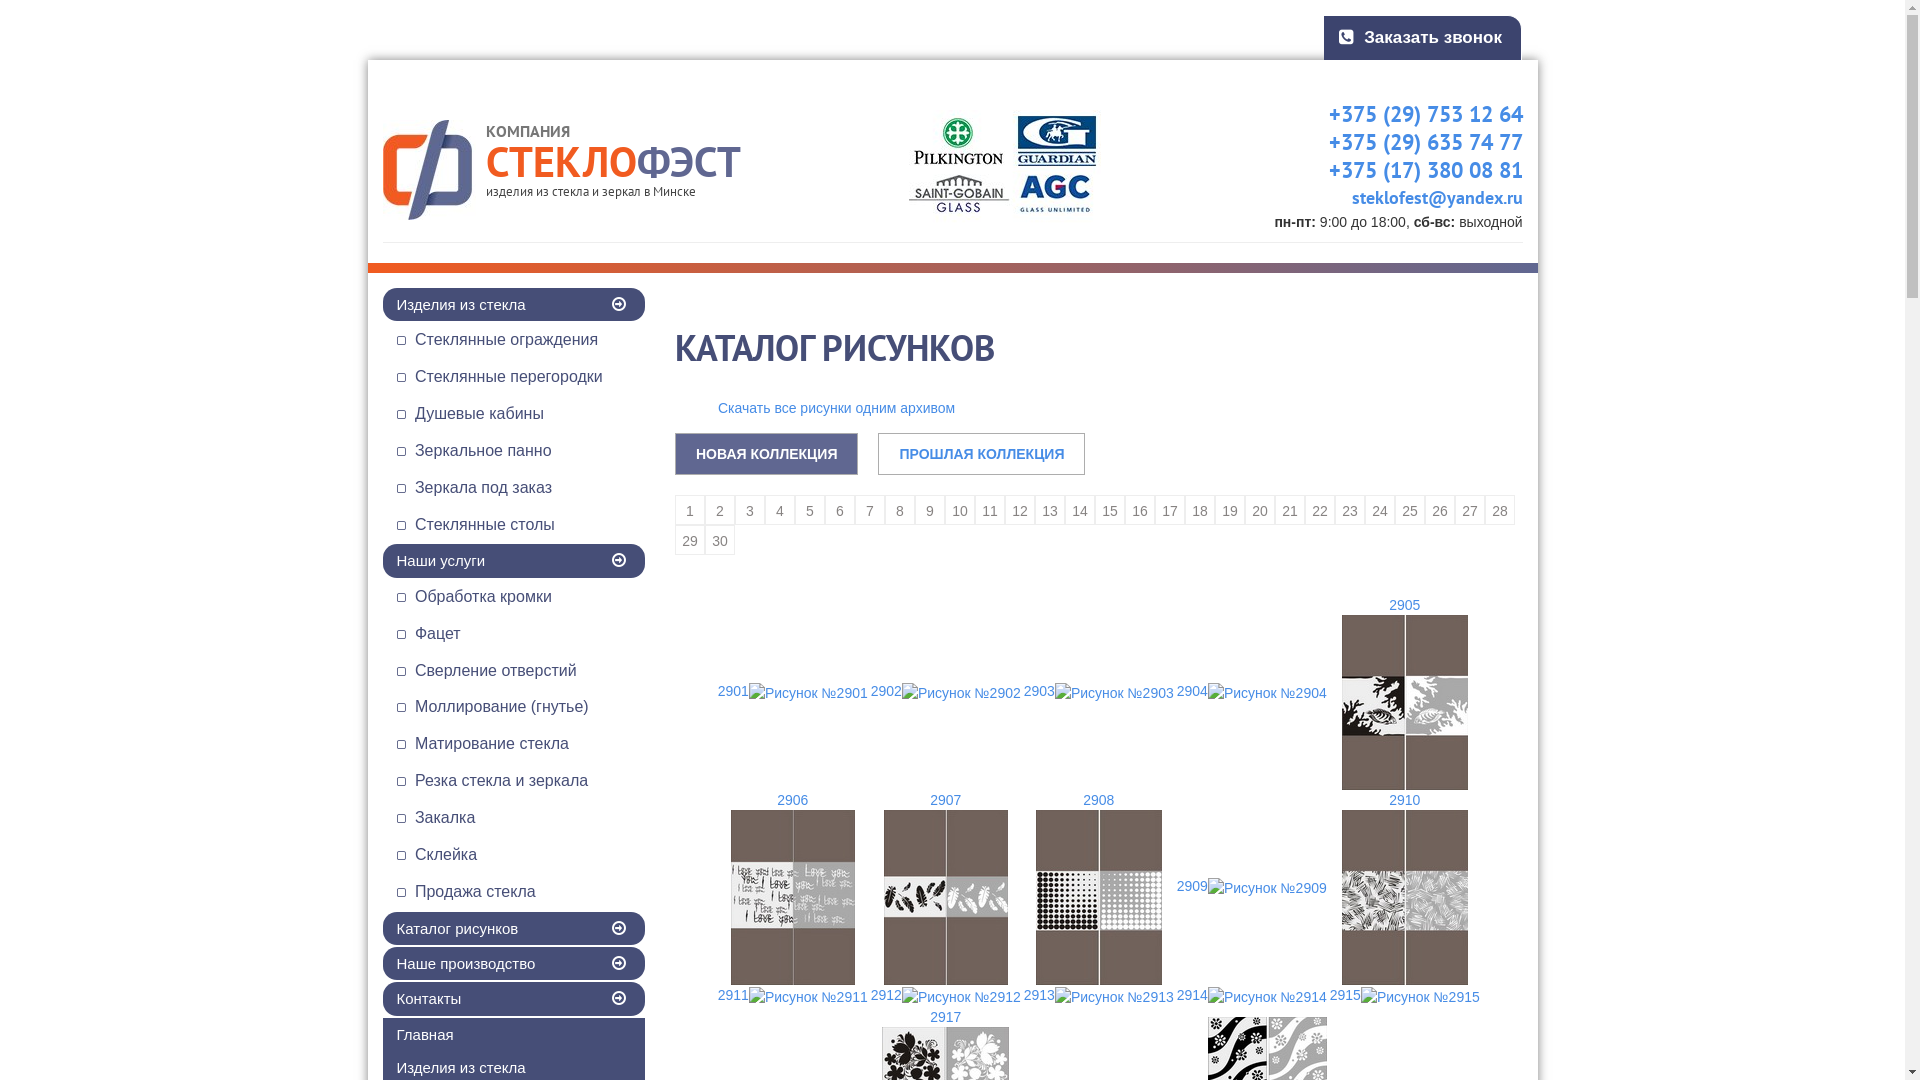 This screenshot has width=1920, height=1080. I want to click on 27, so click(1470, 510).